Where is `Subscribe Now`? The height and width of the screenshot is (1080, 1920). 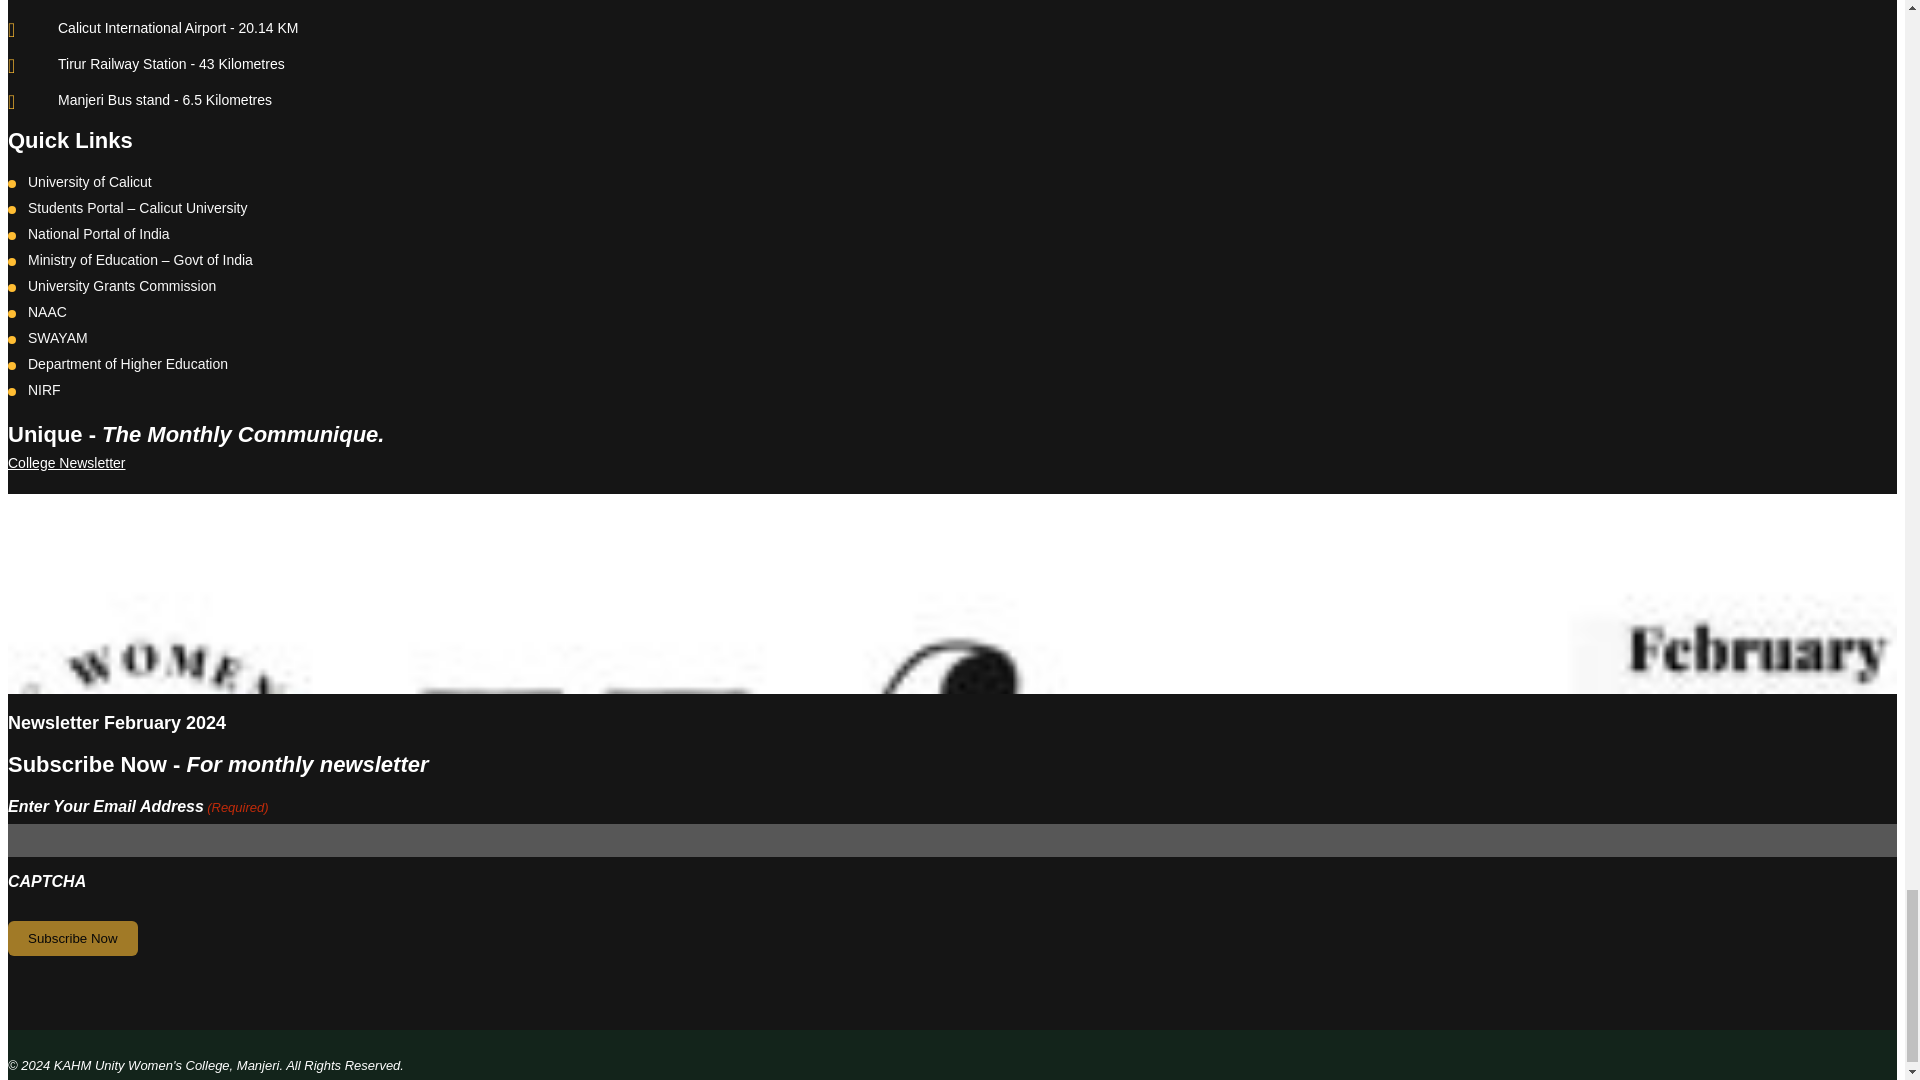 Subscribe Now is located at coordinates (72, 938).